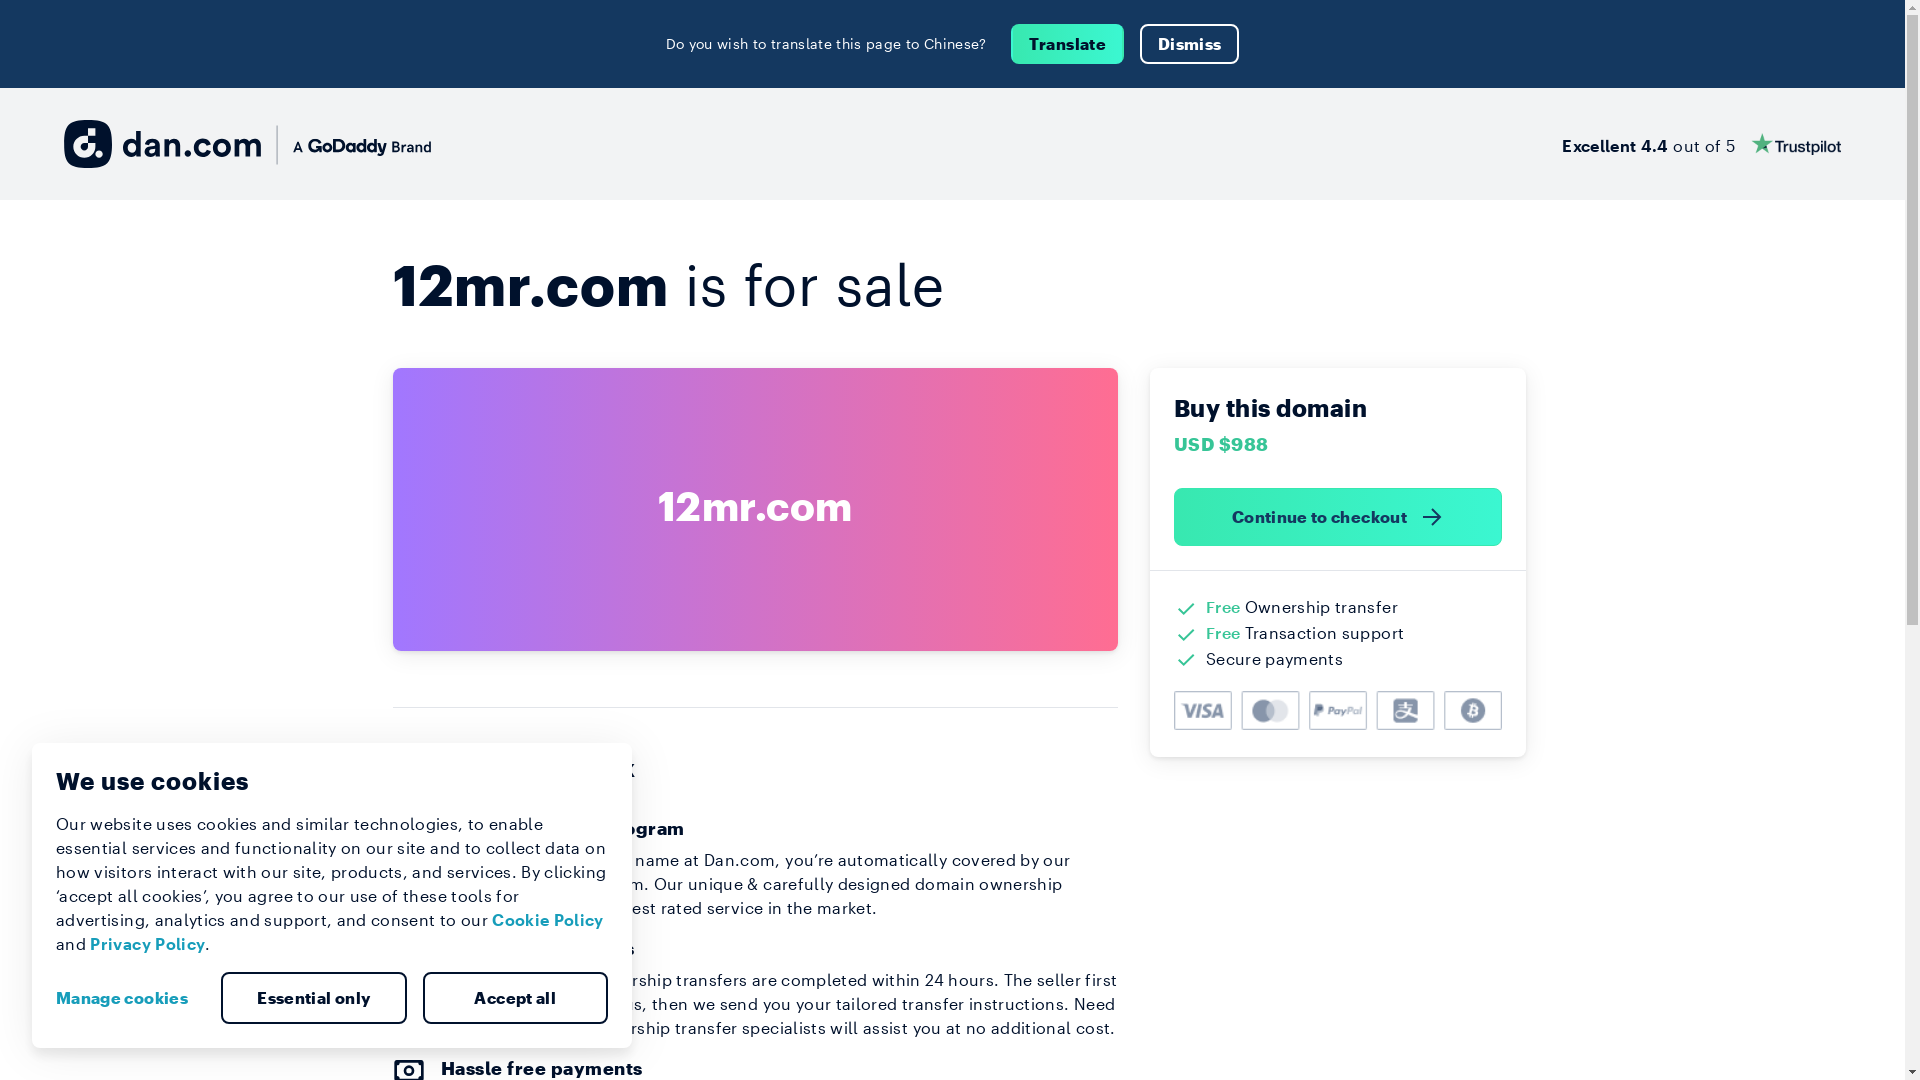 The width and height of the screenshot is (1920, 1080). What do you see at coordinates (1338, 517) in the screenshot?
I see `Continue to checkout
)` at bounding box center [1338, 517].